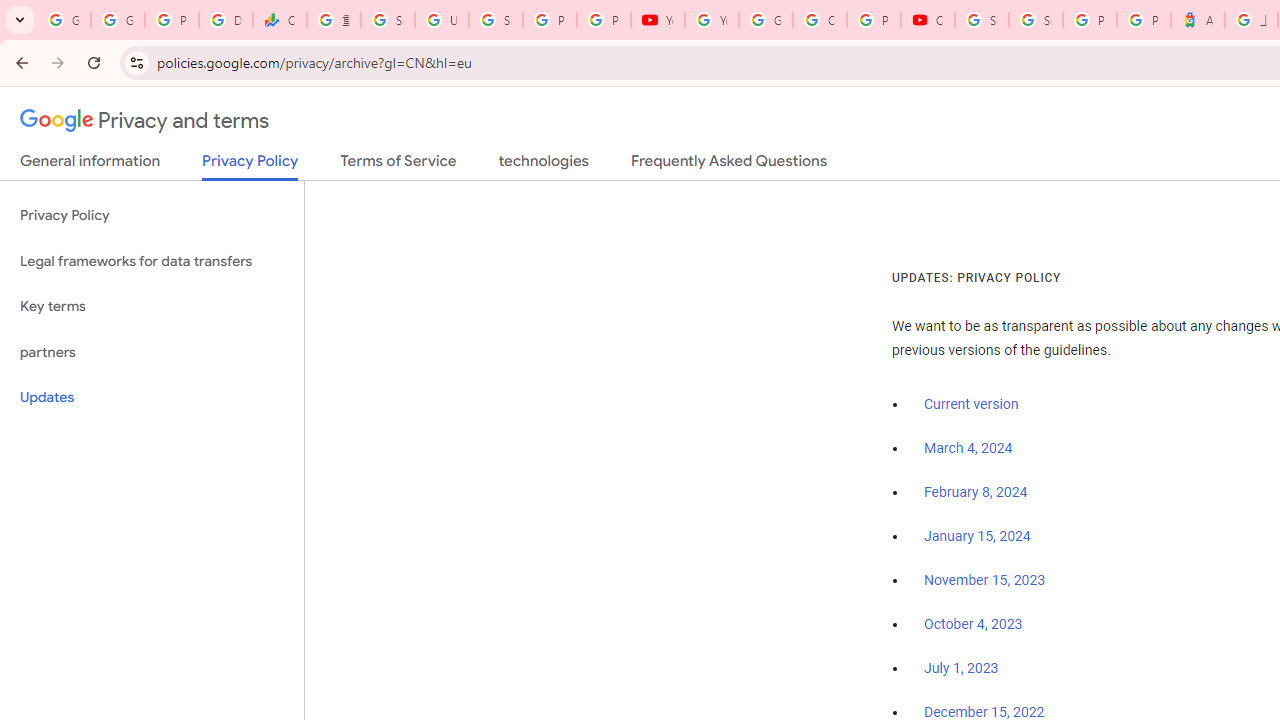 This screenshot has width=1280, height=720. Describe the element at coordinates (711, 20) in the screenshot. I see `YouTube` at that location.